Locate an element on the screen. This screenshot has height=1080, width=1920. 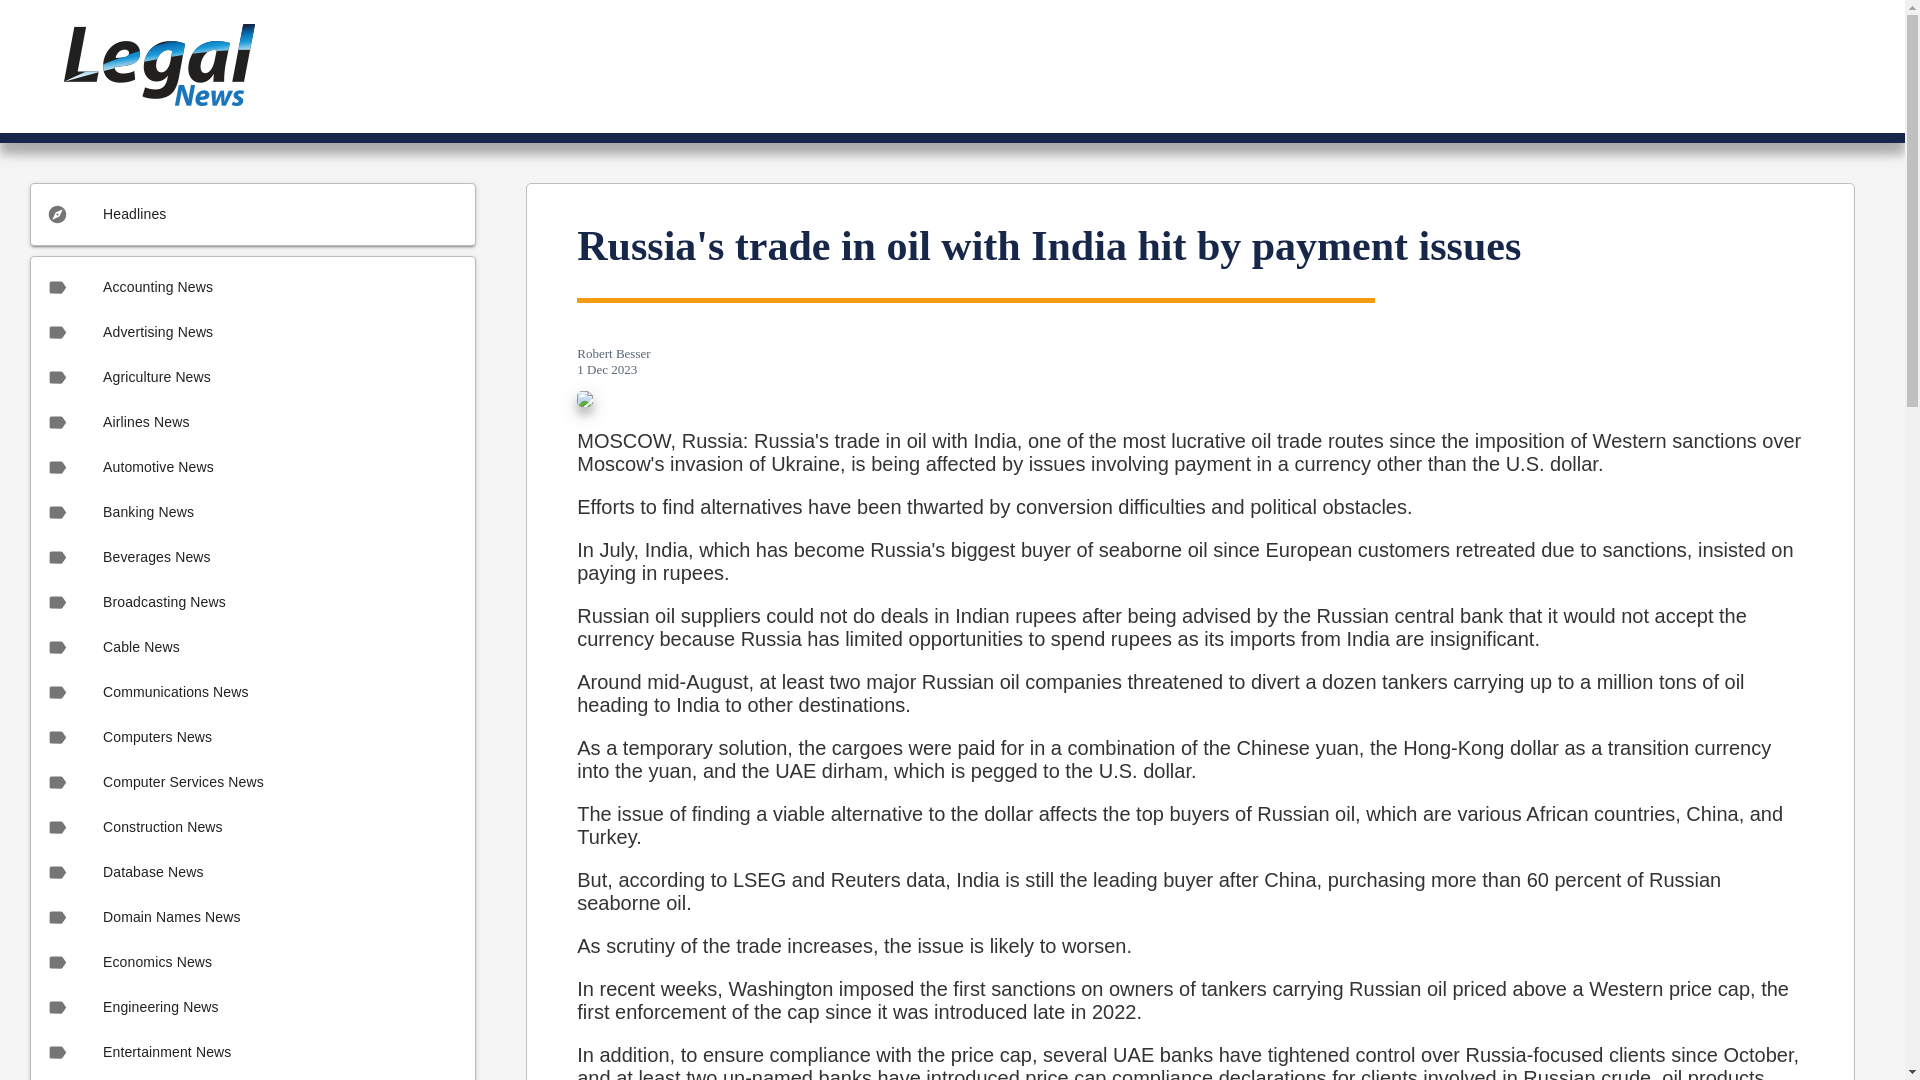
Accounting News is located at coordinates (252, 286).